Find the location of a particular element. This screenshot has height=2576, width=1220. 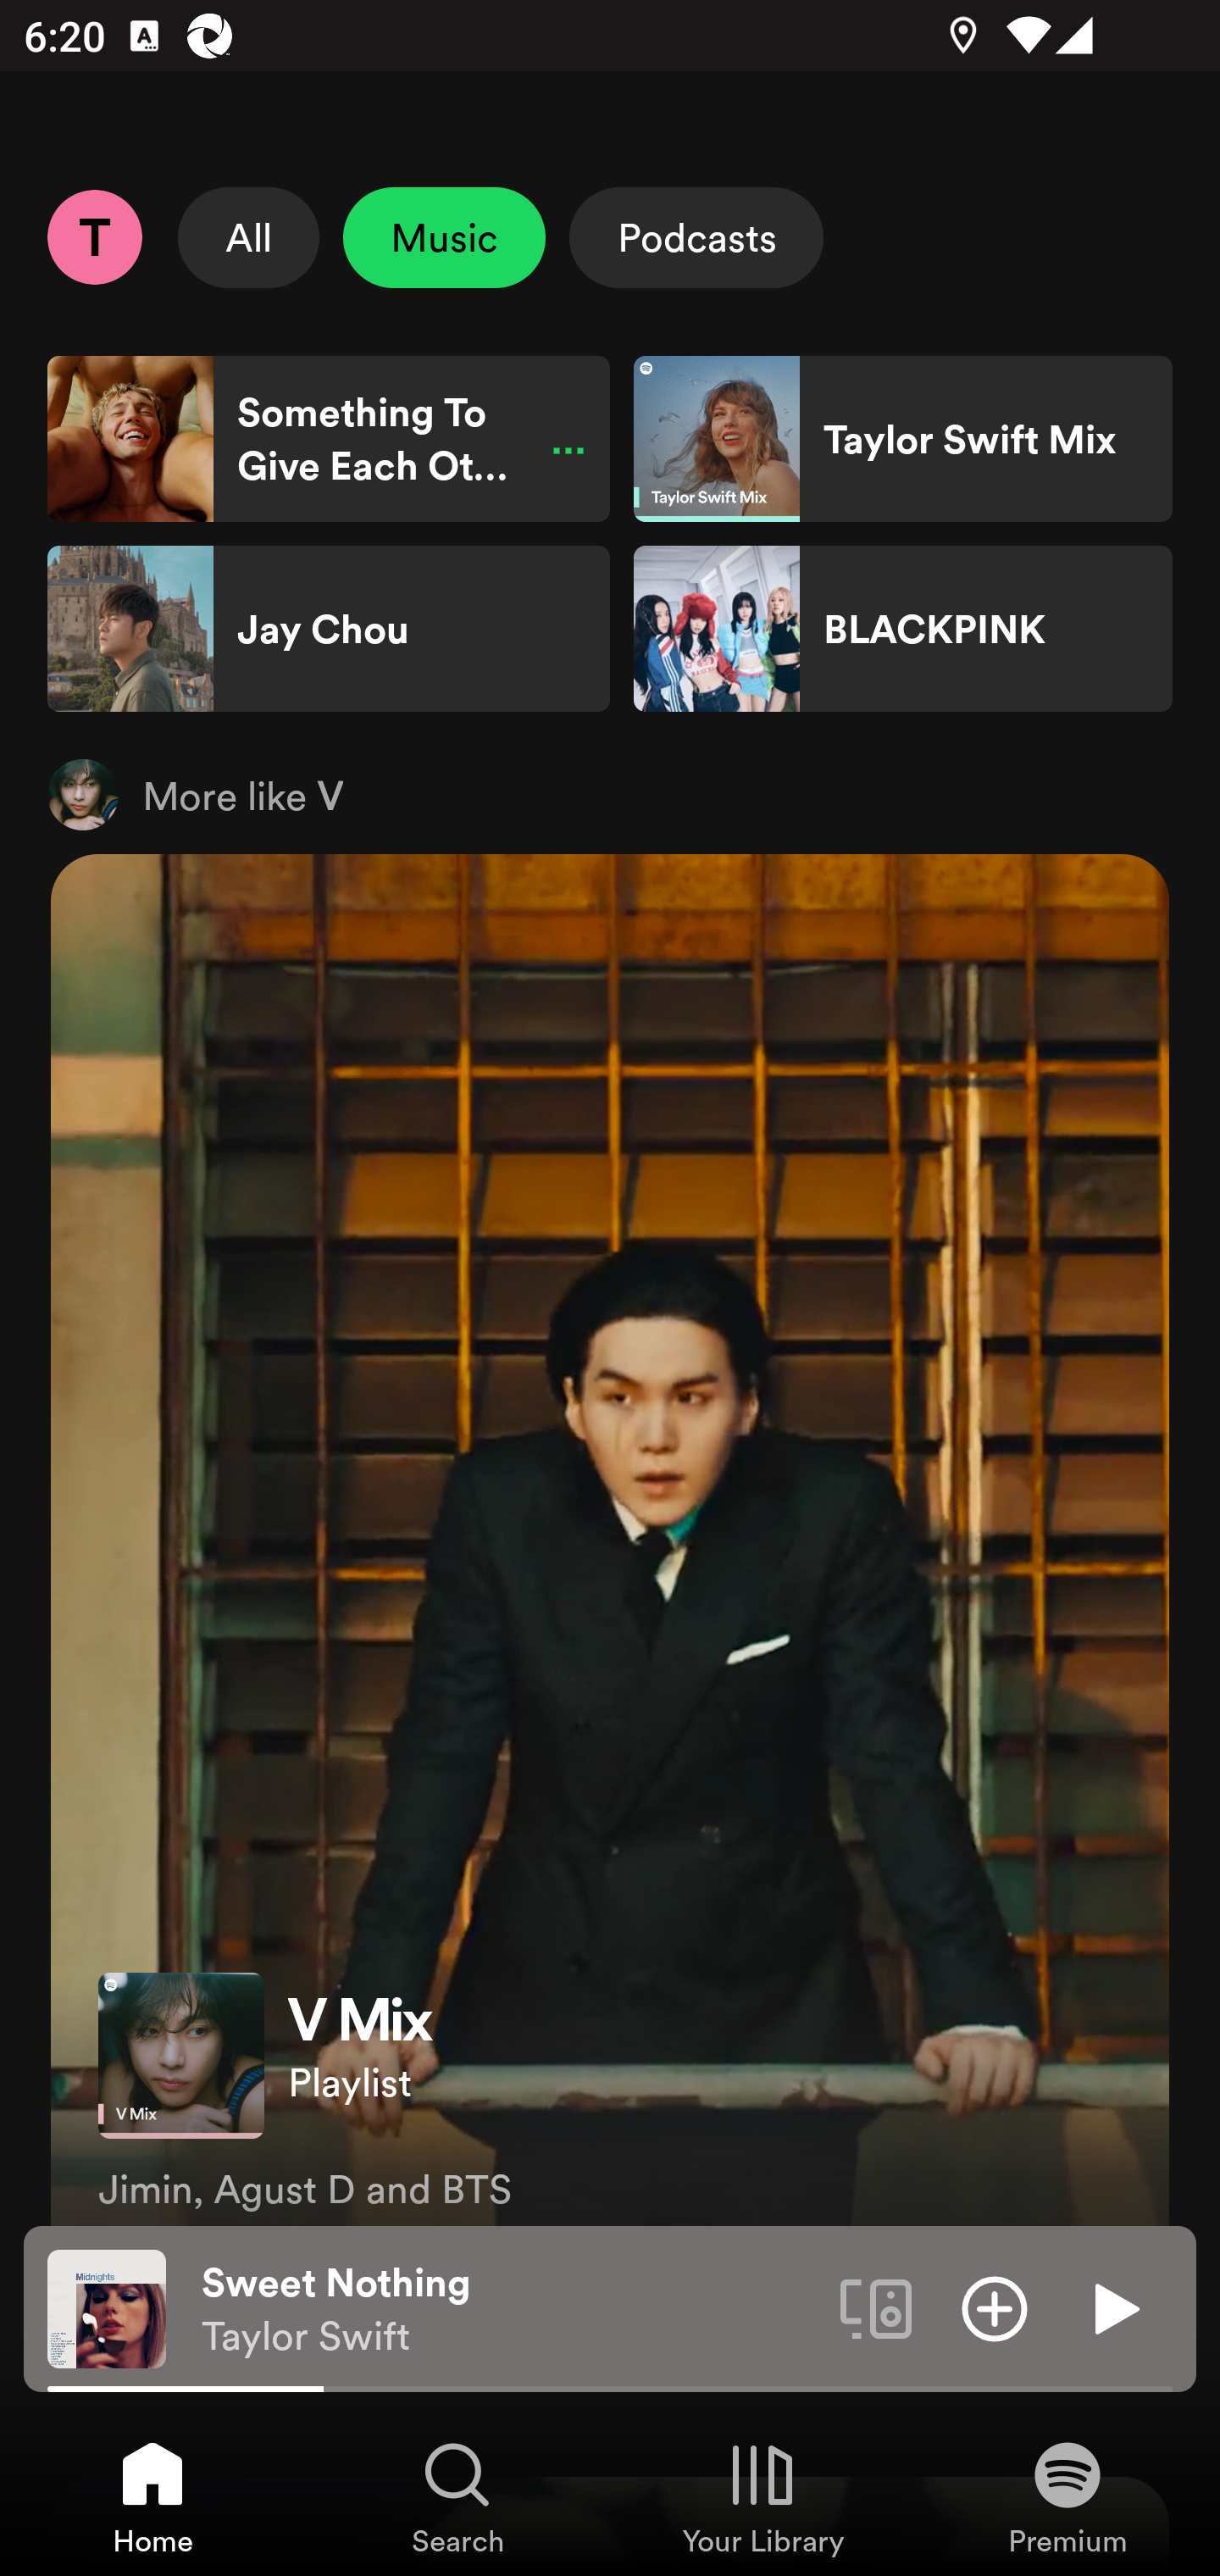

Home, Tab 1 of 4 Home Home is located at coordinates (152, 2496).